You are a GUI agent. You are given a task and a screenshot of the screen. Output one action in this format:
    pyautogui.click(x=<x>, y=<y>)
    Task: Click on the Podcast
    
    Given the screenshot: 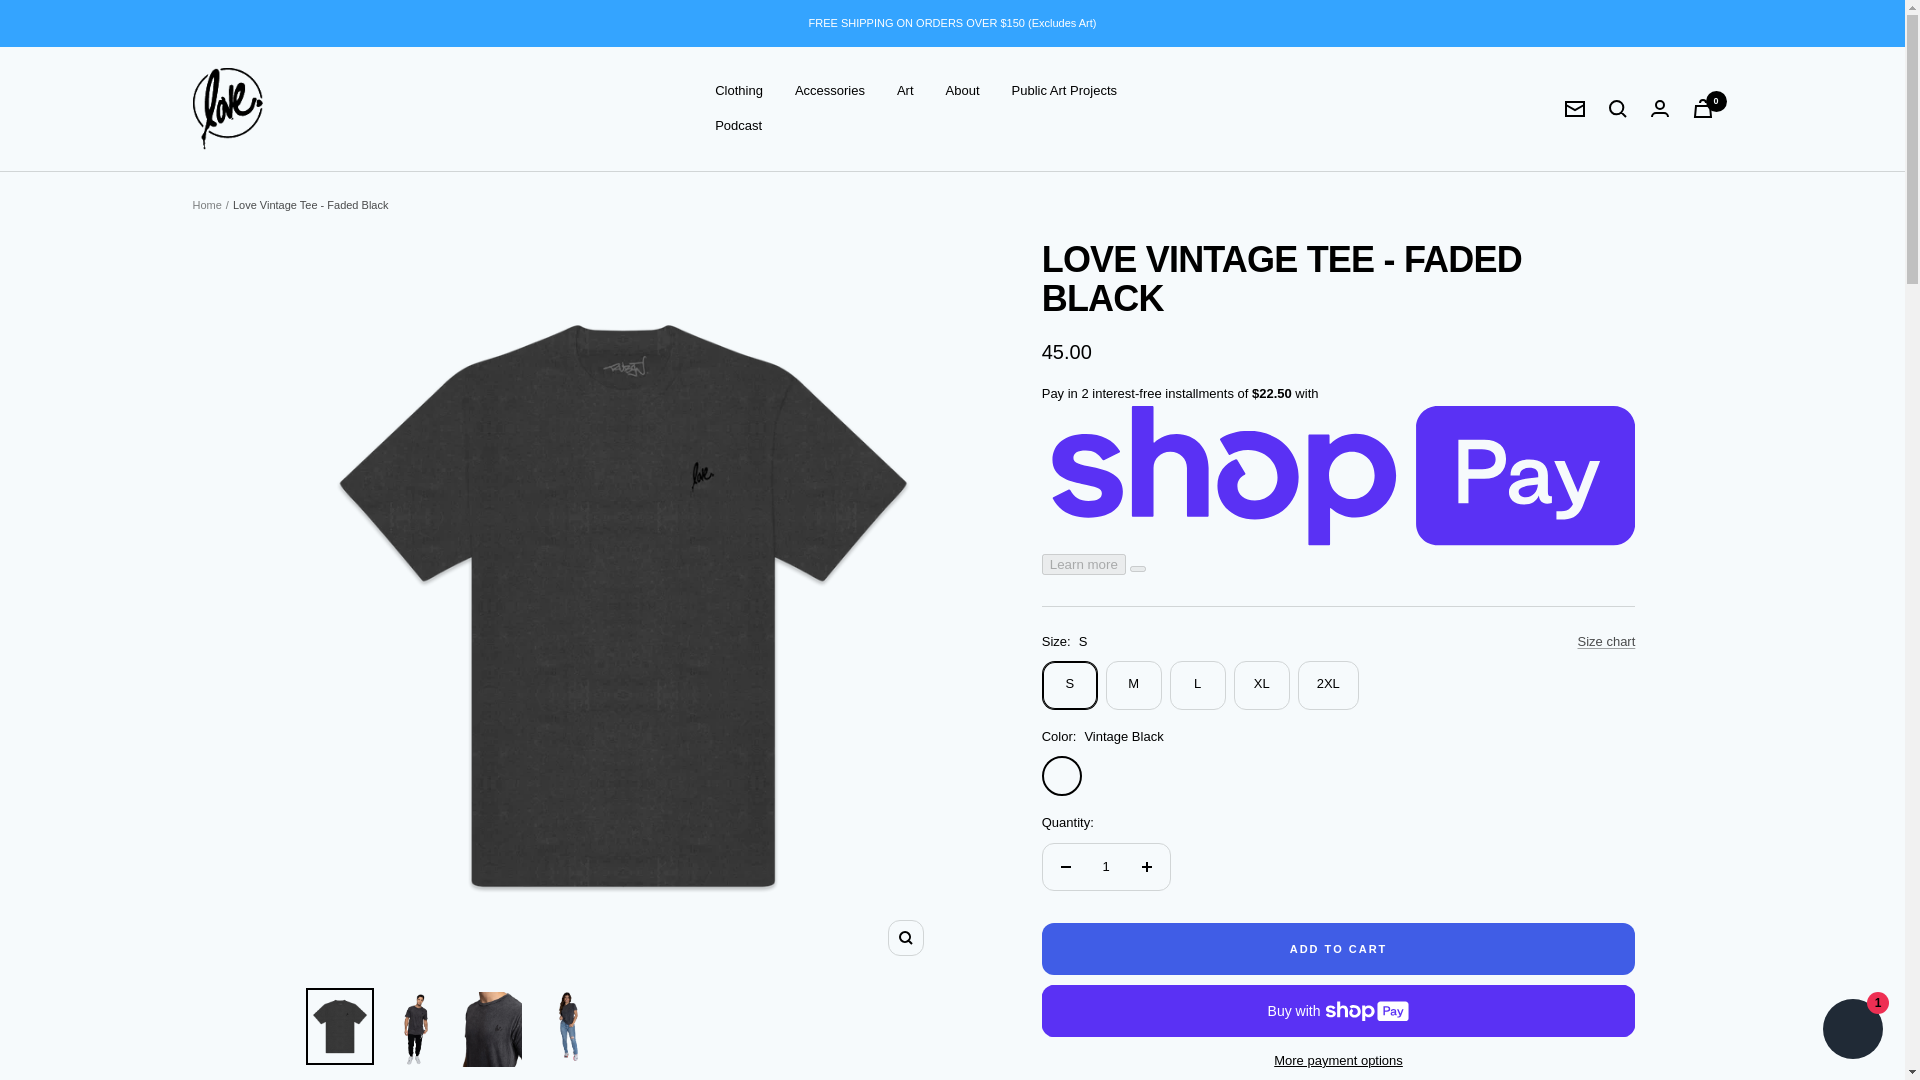 What is the action you would take?
    pyautogui.click(x=738, y=126)
    